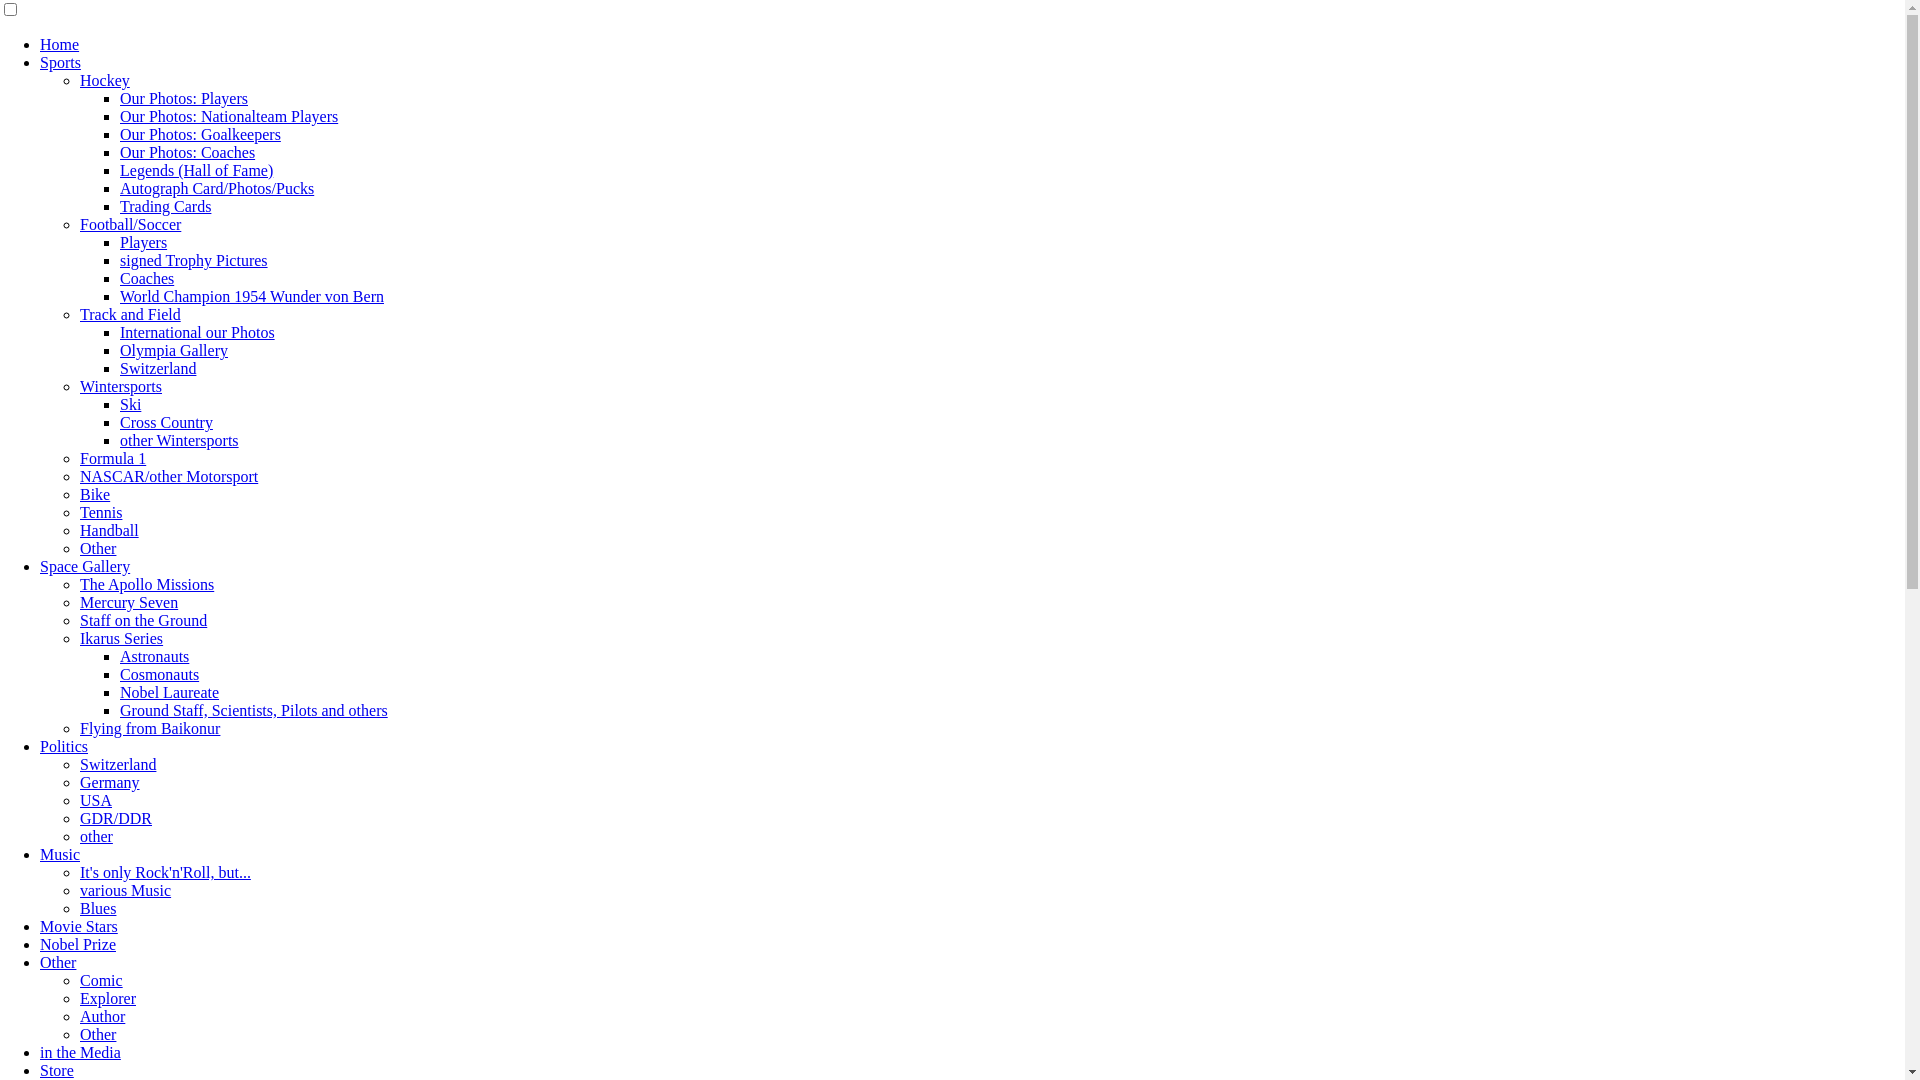 The image size is (1920, 1080). Describe the element at coordinates (102, 1016) in the screenshot. I see `Author` at that location.